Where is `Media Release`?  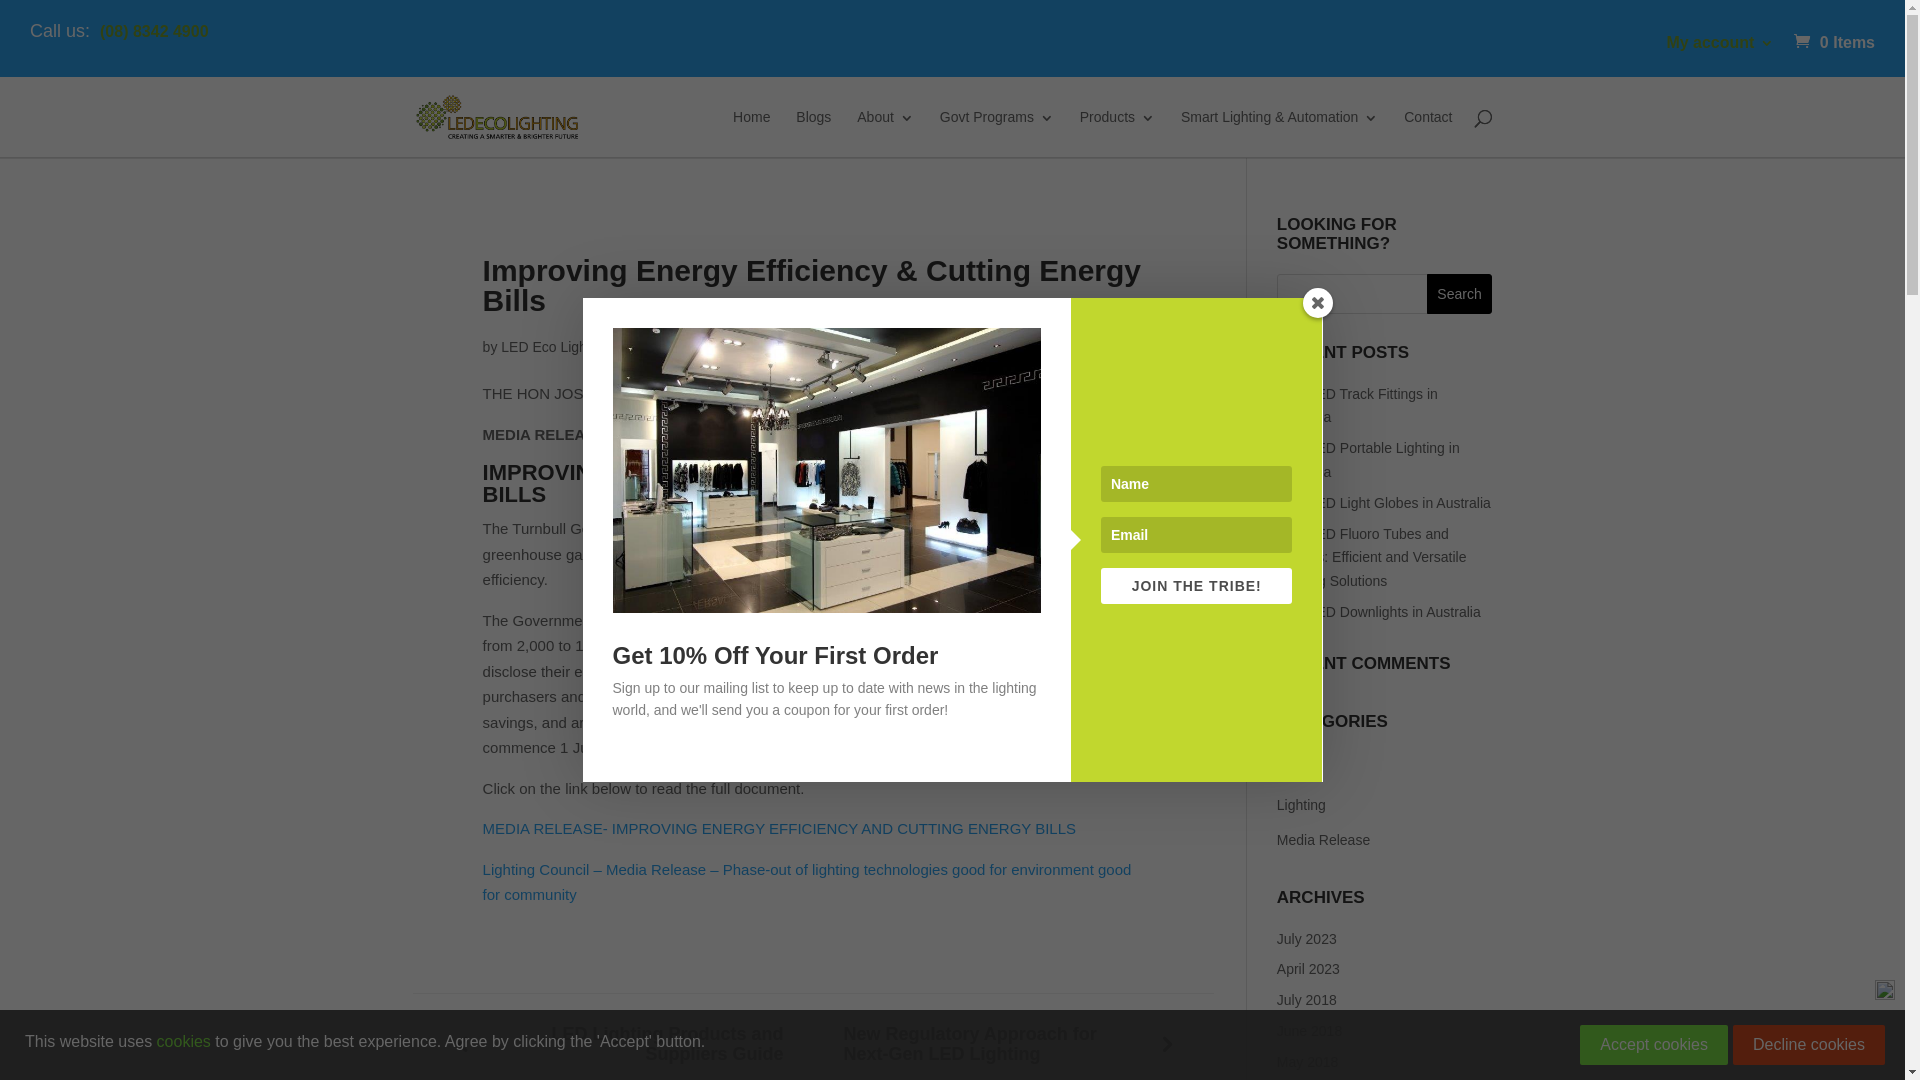
Media Release is located at coordinates (760, 347).